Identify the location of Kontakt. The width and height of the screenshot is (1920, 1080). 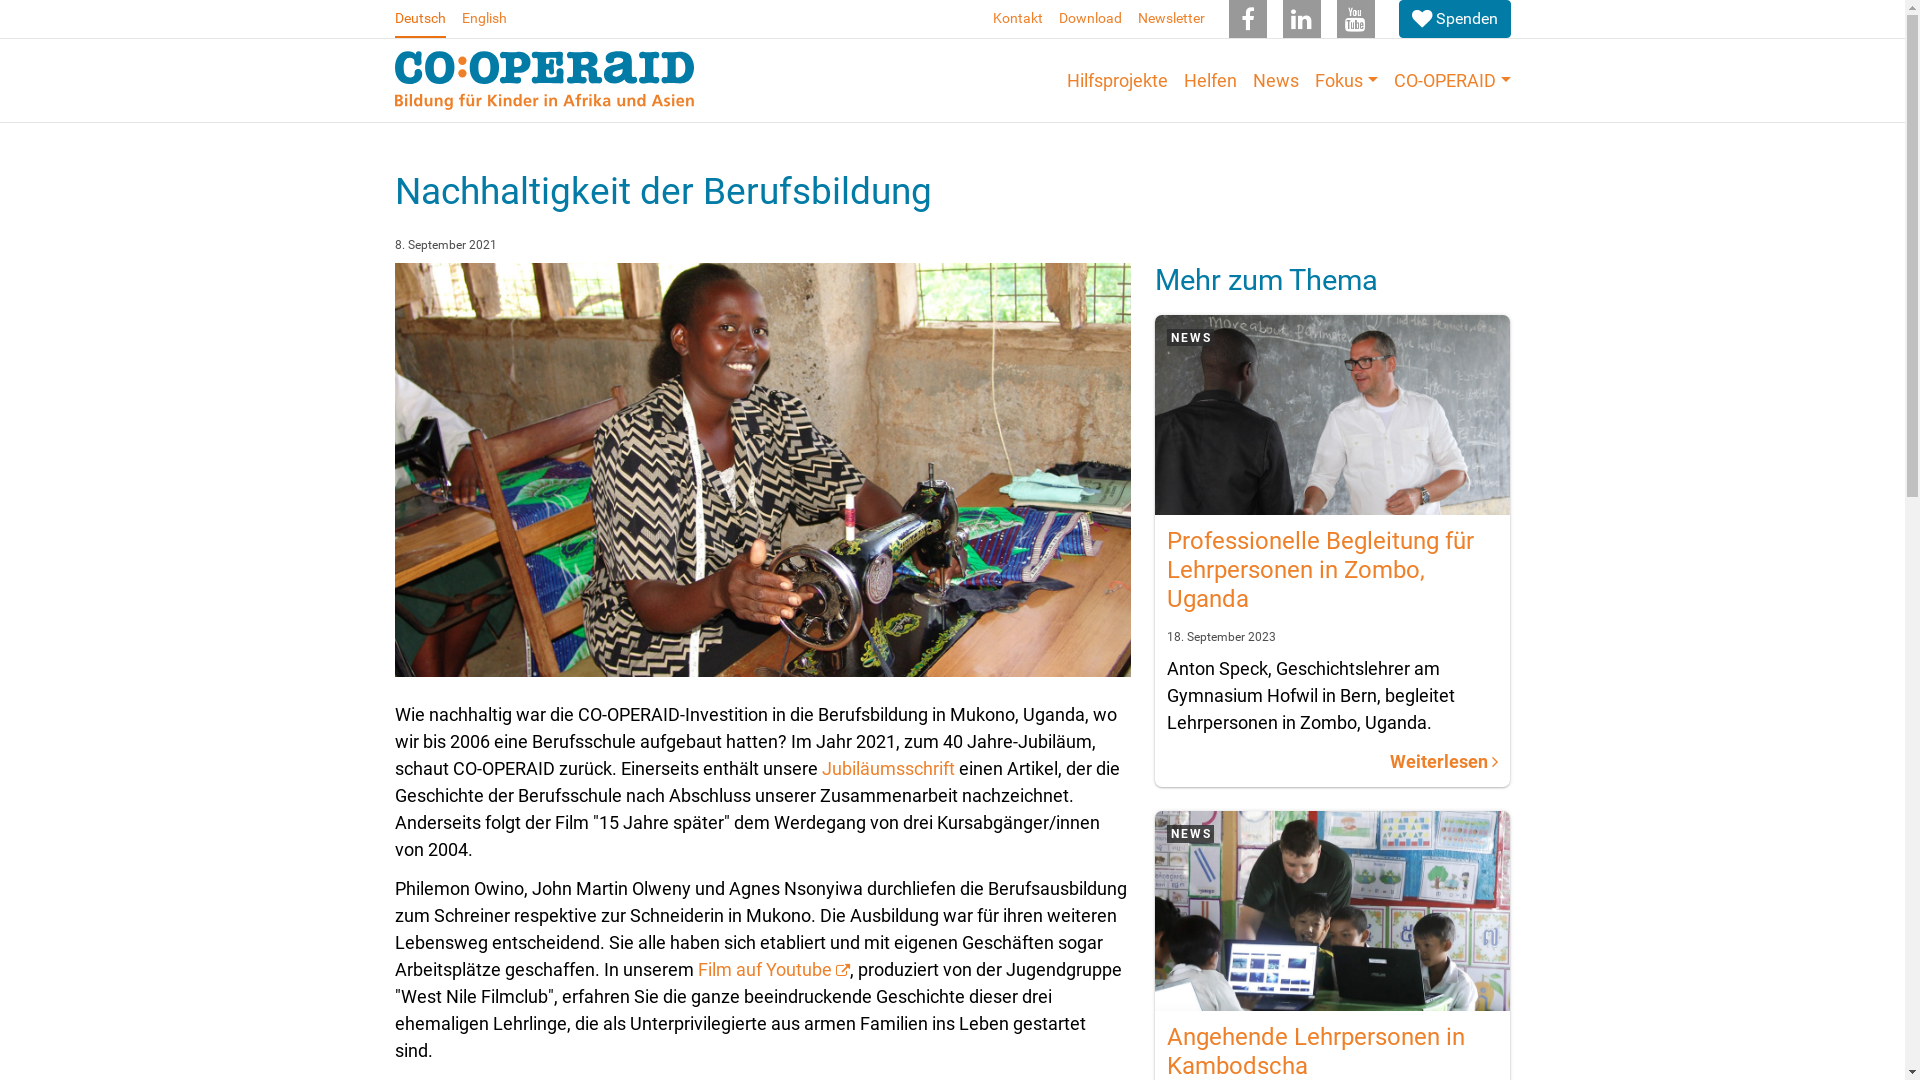
(1016, 19).